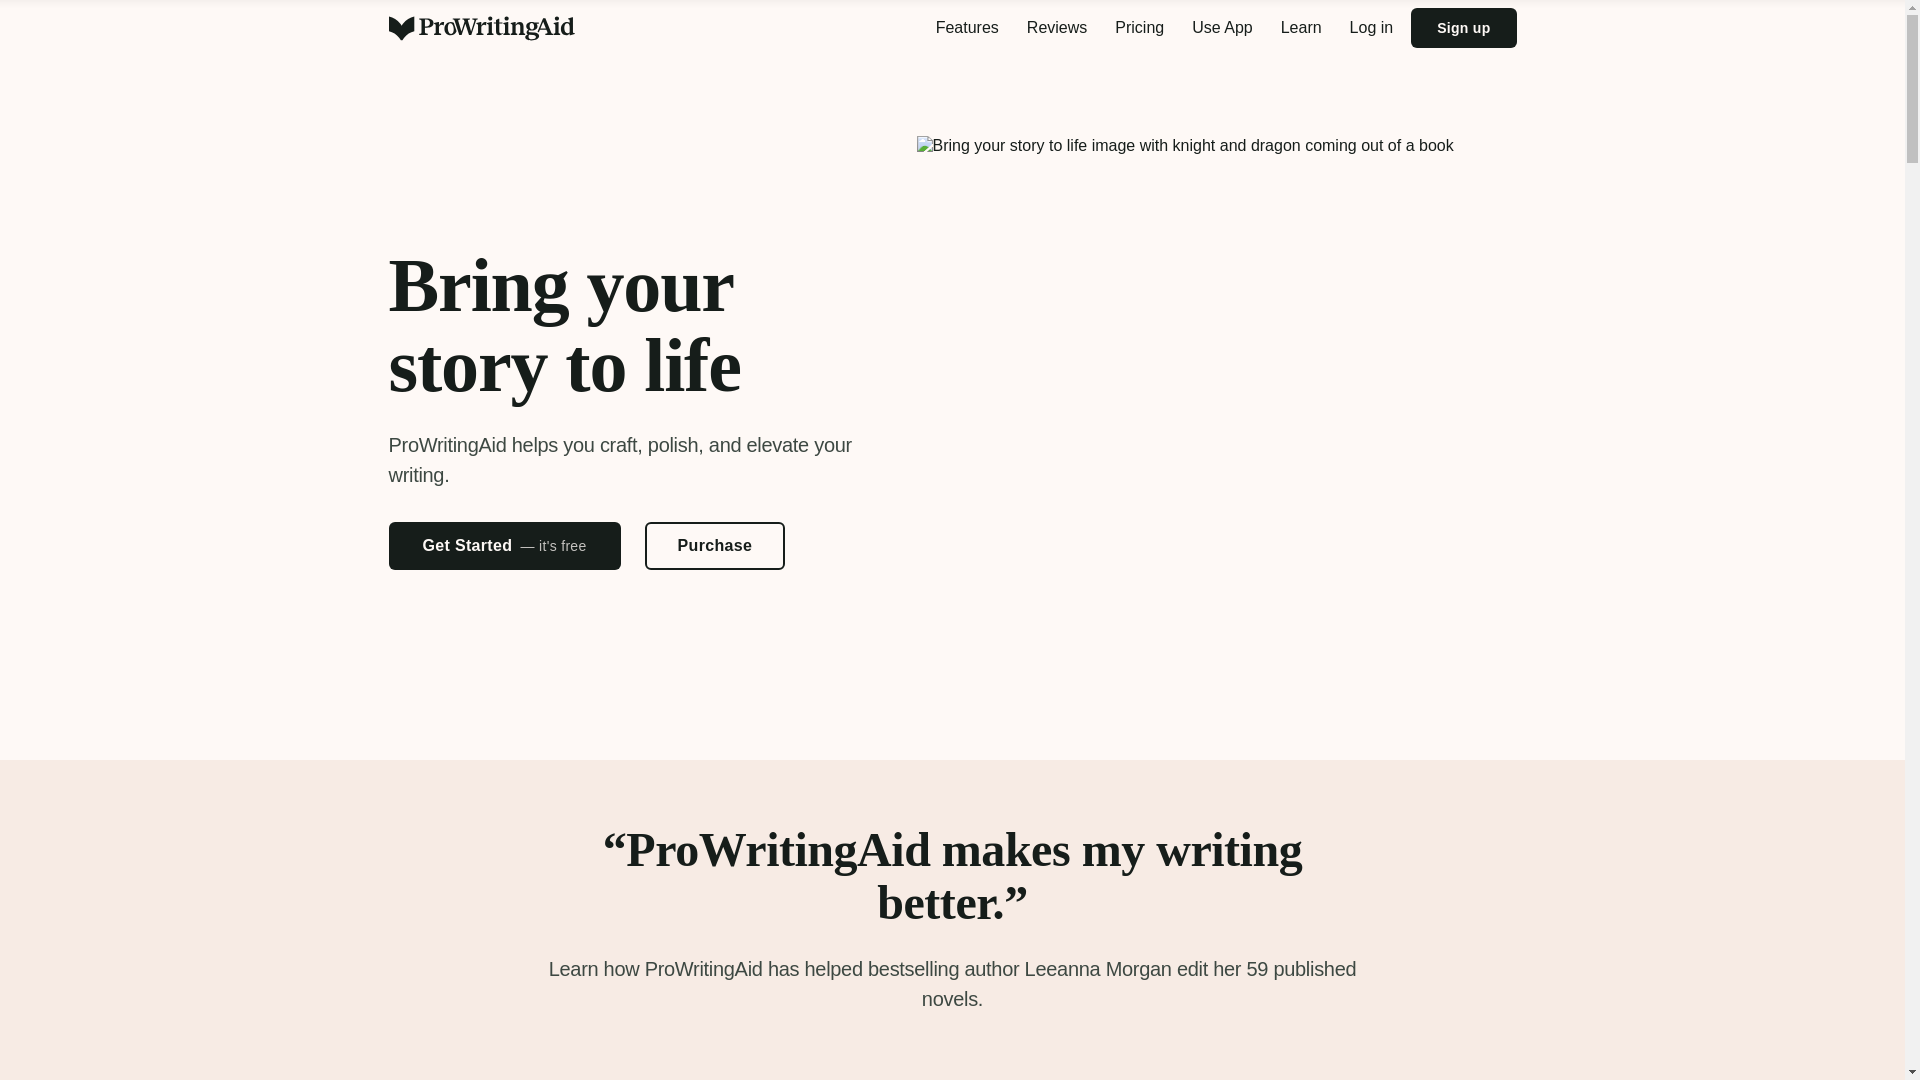  What do you see at coordinates (967, 28) in the screenshot?
I see `Features` at bounding box center [967, 28].